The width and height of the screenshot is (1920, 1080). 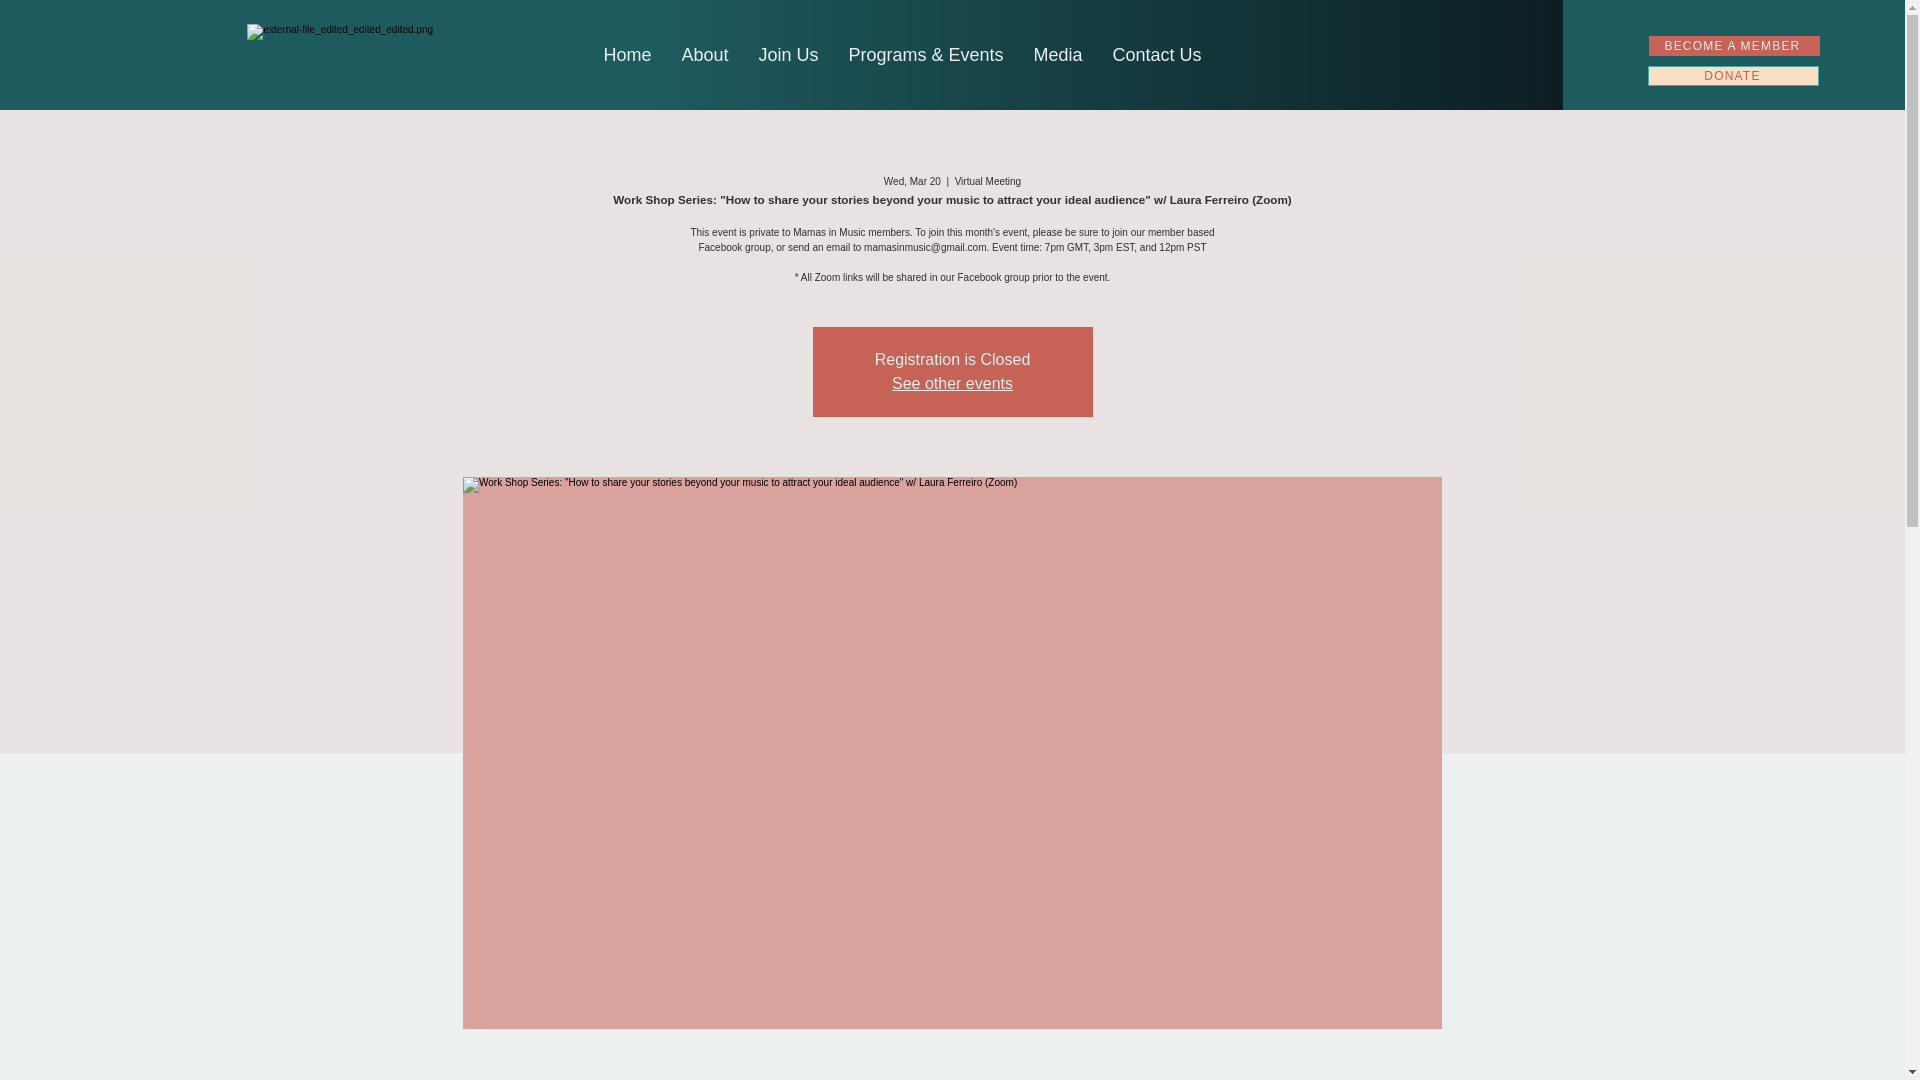 What do you see at coordinates (1732, 76) in the screenshot?
I see `DONATE` at bounding box center [1732, 76].